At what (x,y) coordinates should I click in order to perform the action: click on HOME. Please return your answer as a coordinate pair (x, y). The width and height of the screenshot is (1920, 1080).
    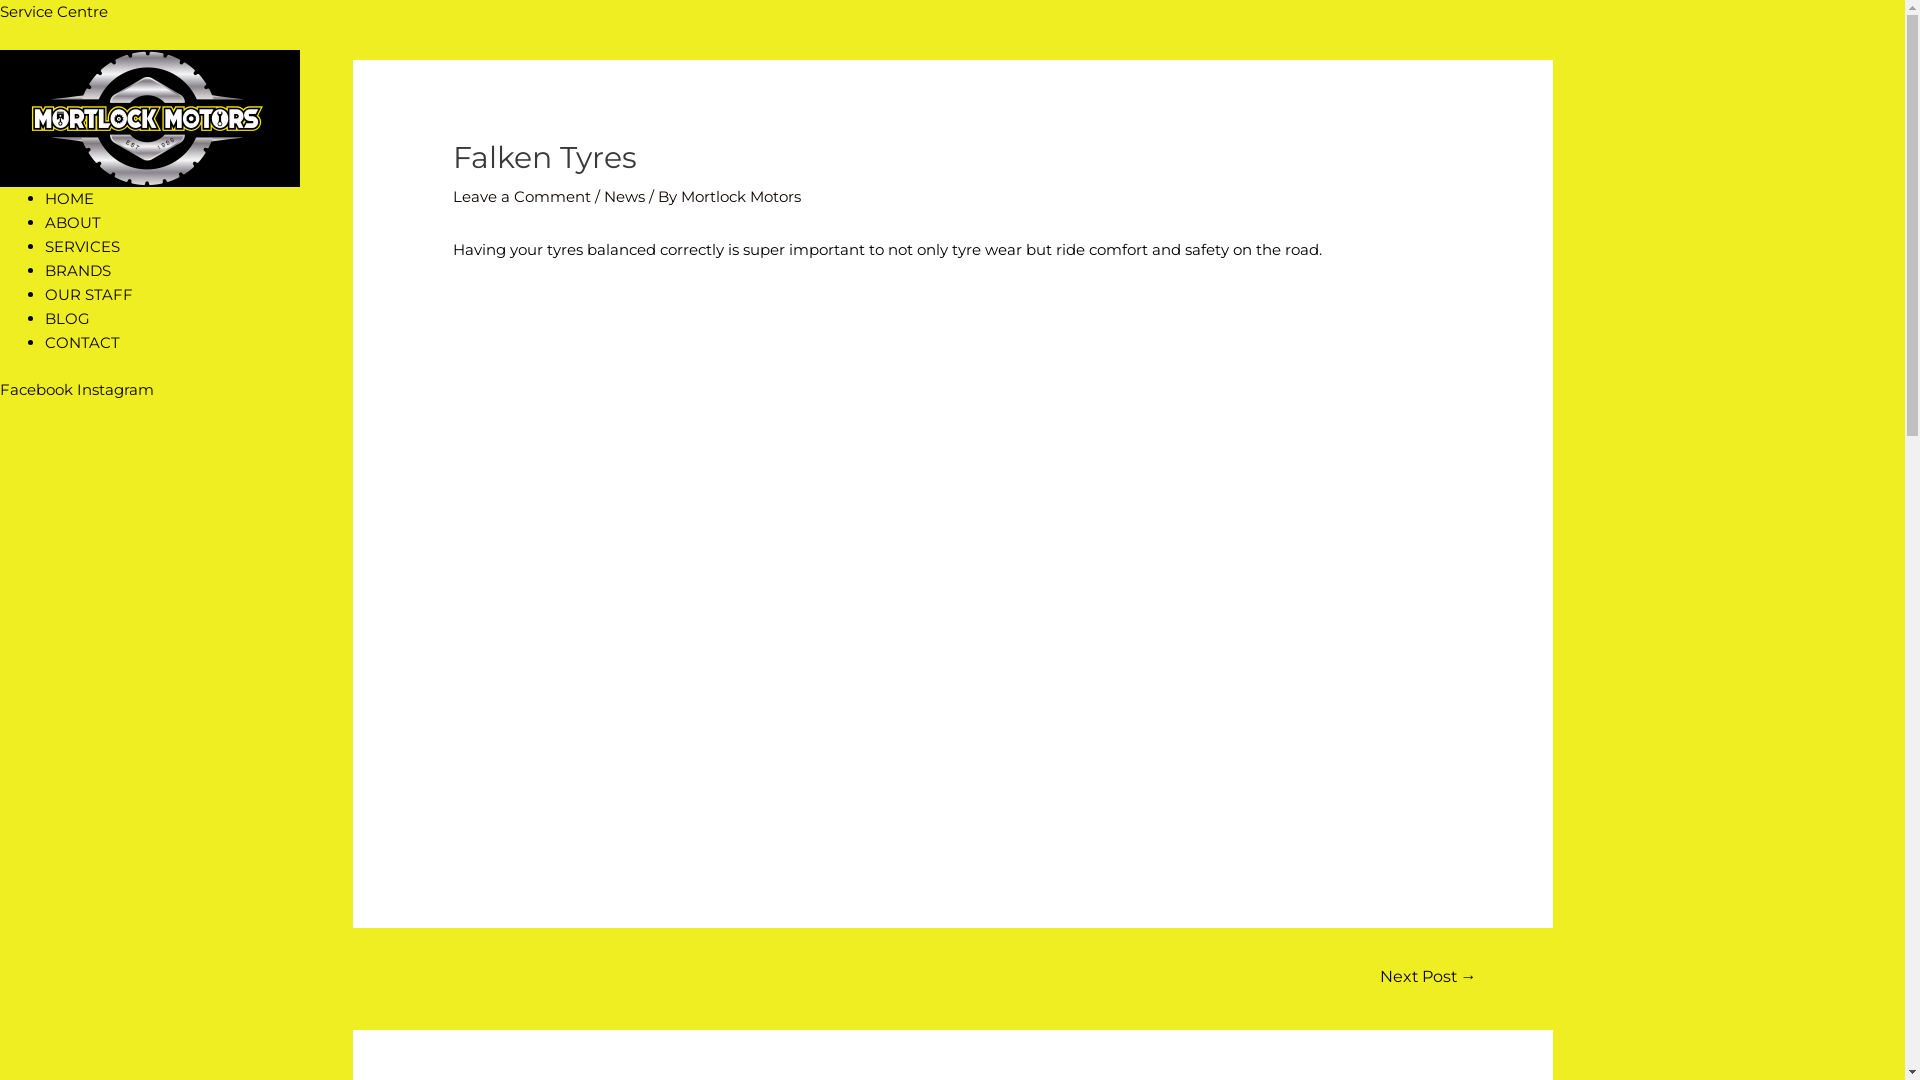
    Looking at the image, I should click on (70, 198).